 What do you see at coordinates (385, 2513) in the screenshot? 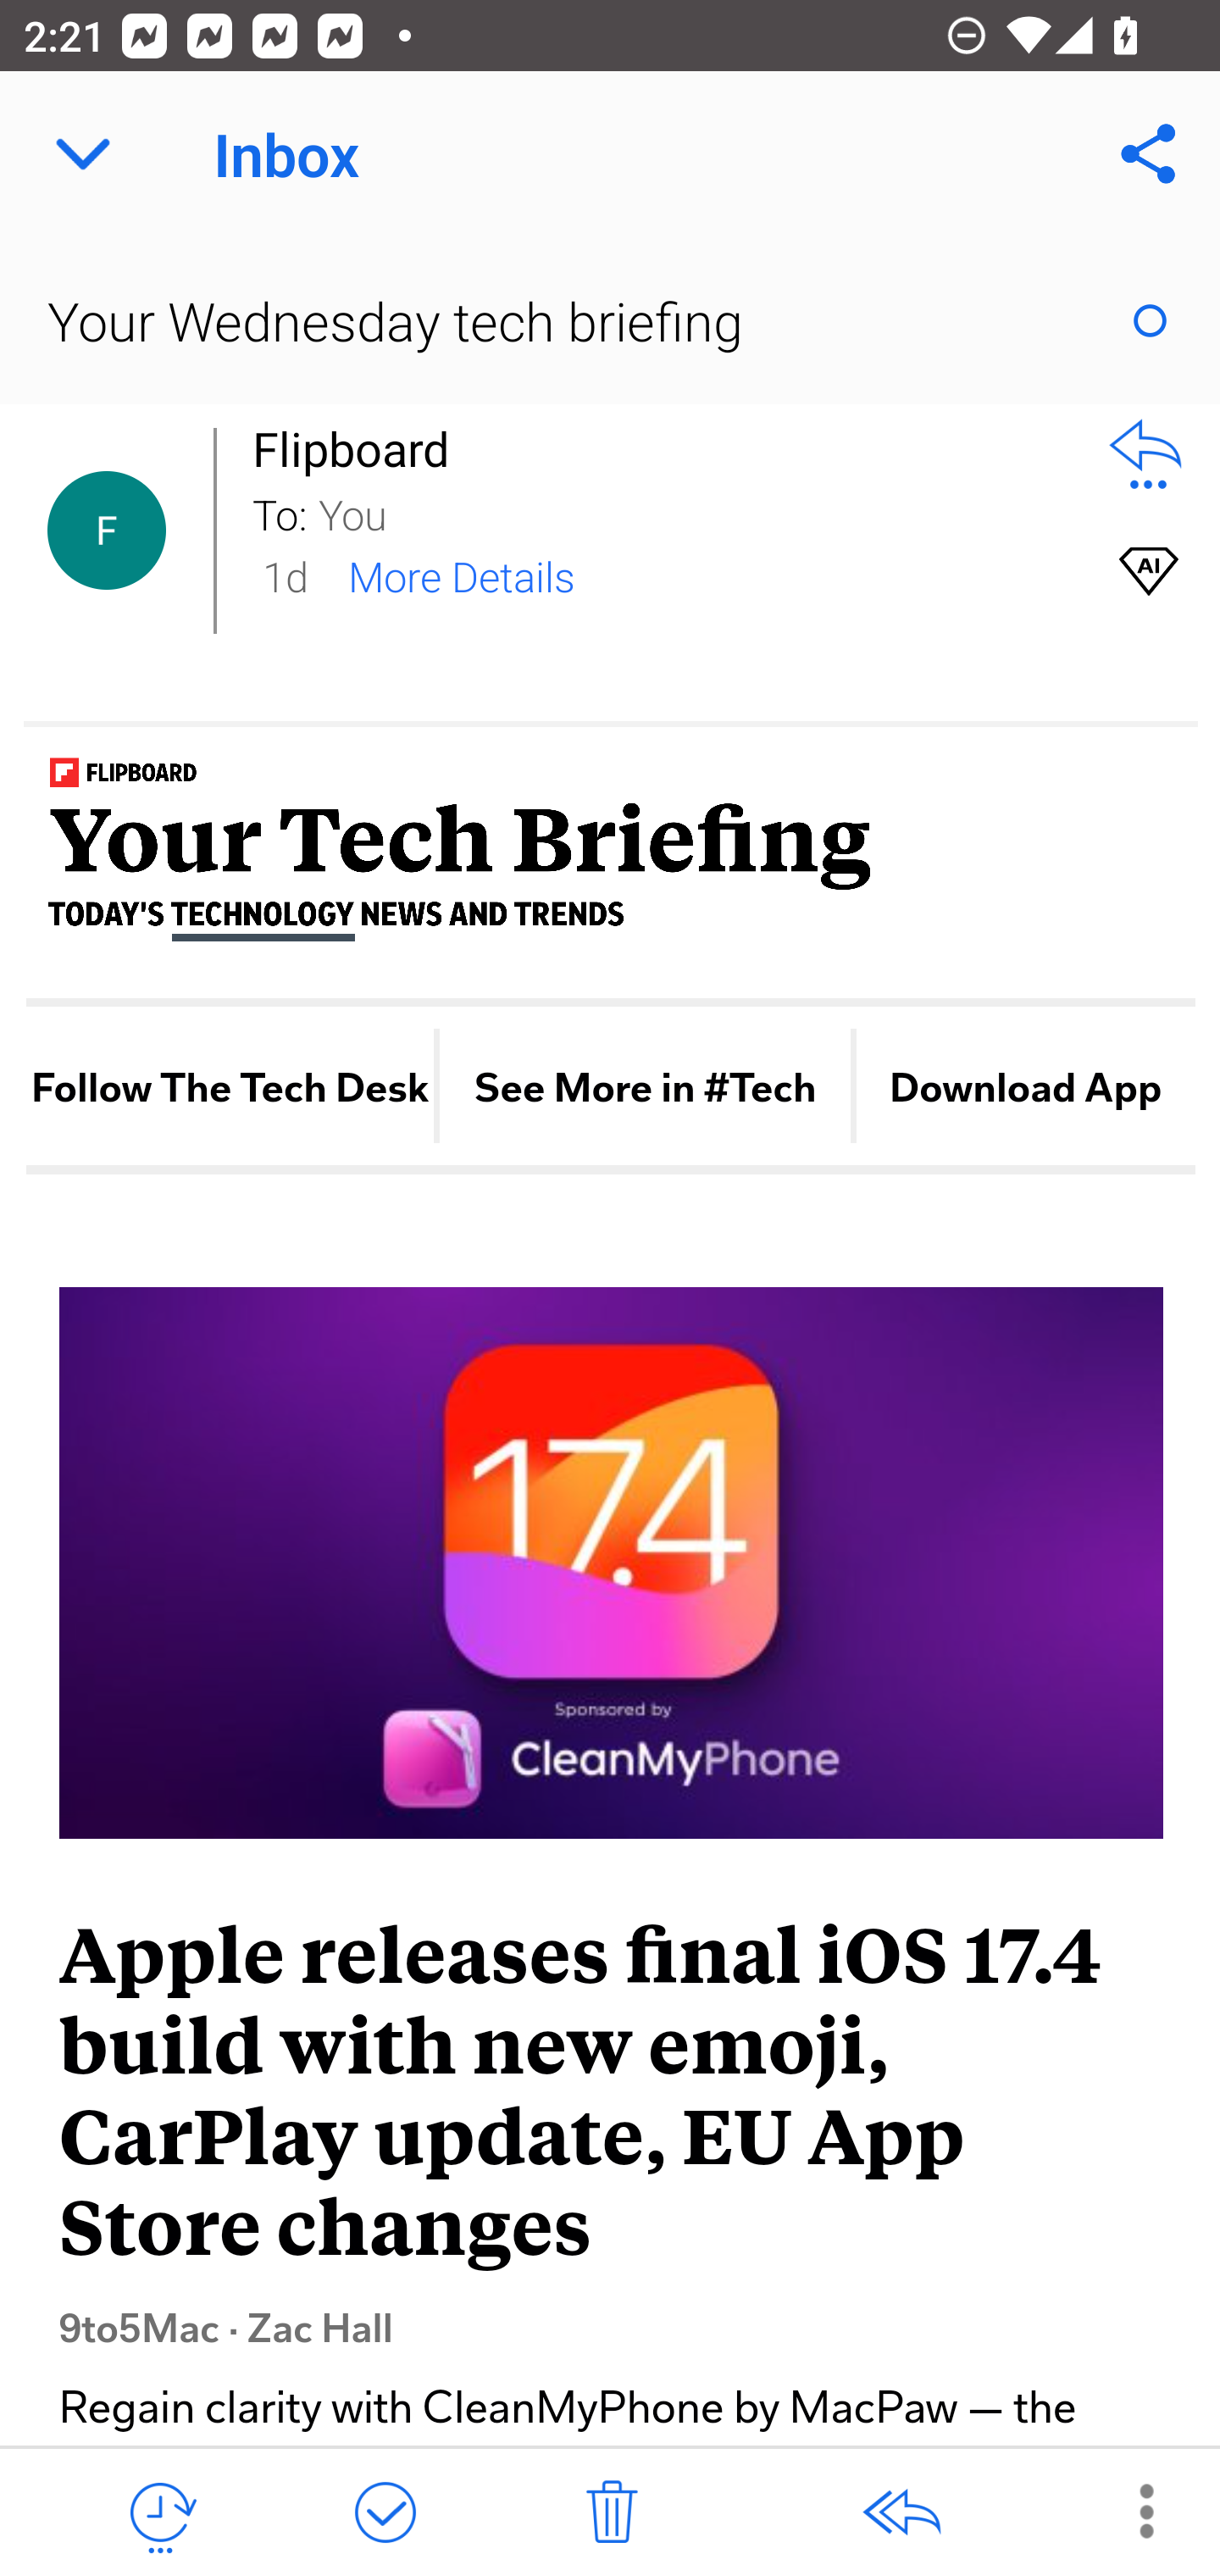
I see `Mark as Done` at bounding box center [385, 2513].